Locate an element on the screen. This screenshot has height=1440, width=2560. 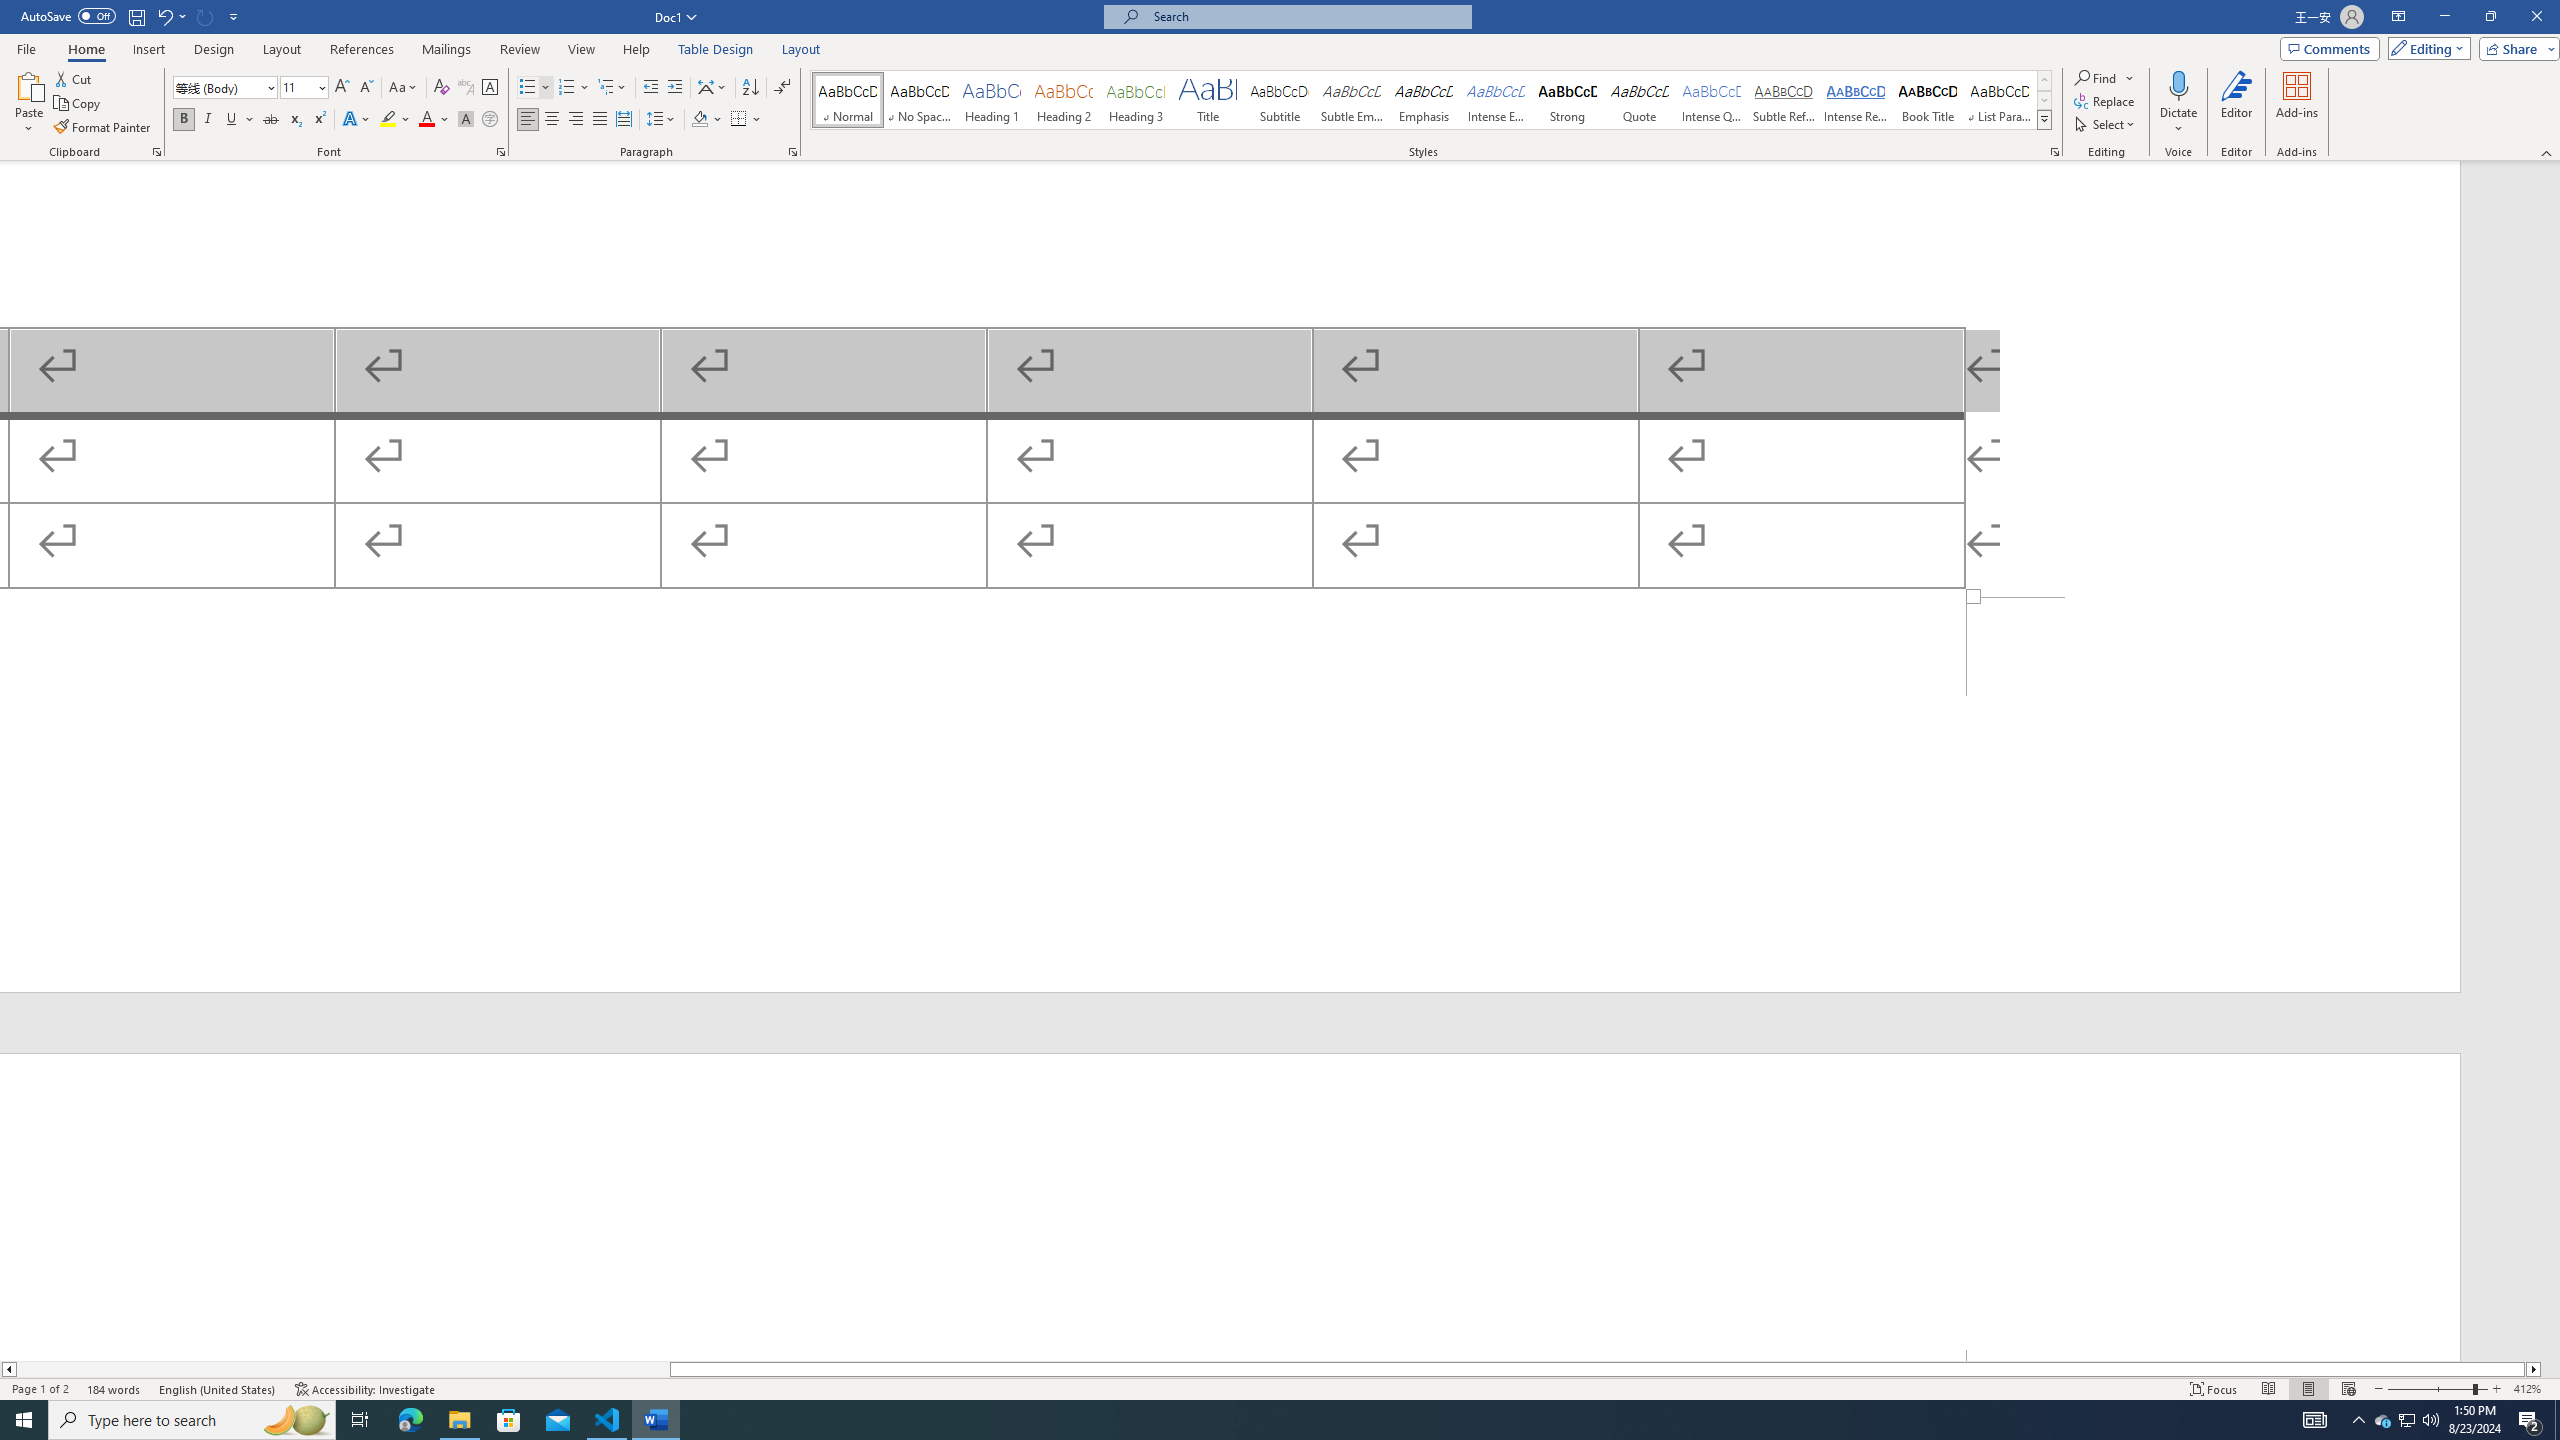
Can't Repeat is located at coordinates (206, 16).